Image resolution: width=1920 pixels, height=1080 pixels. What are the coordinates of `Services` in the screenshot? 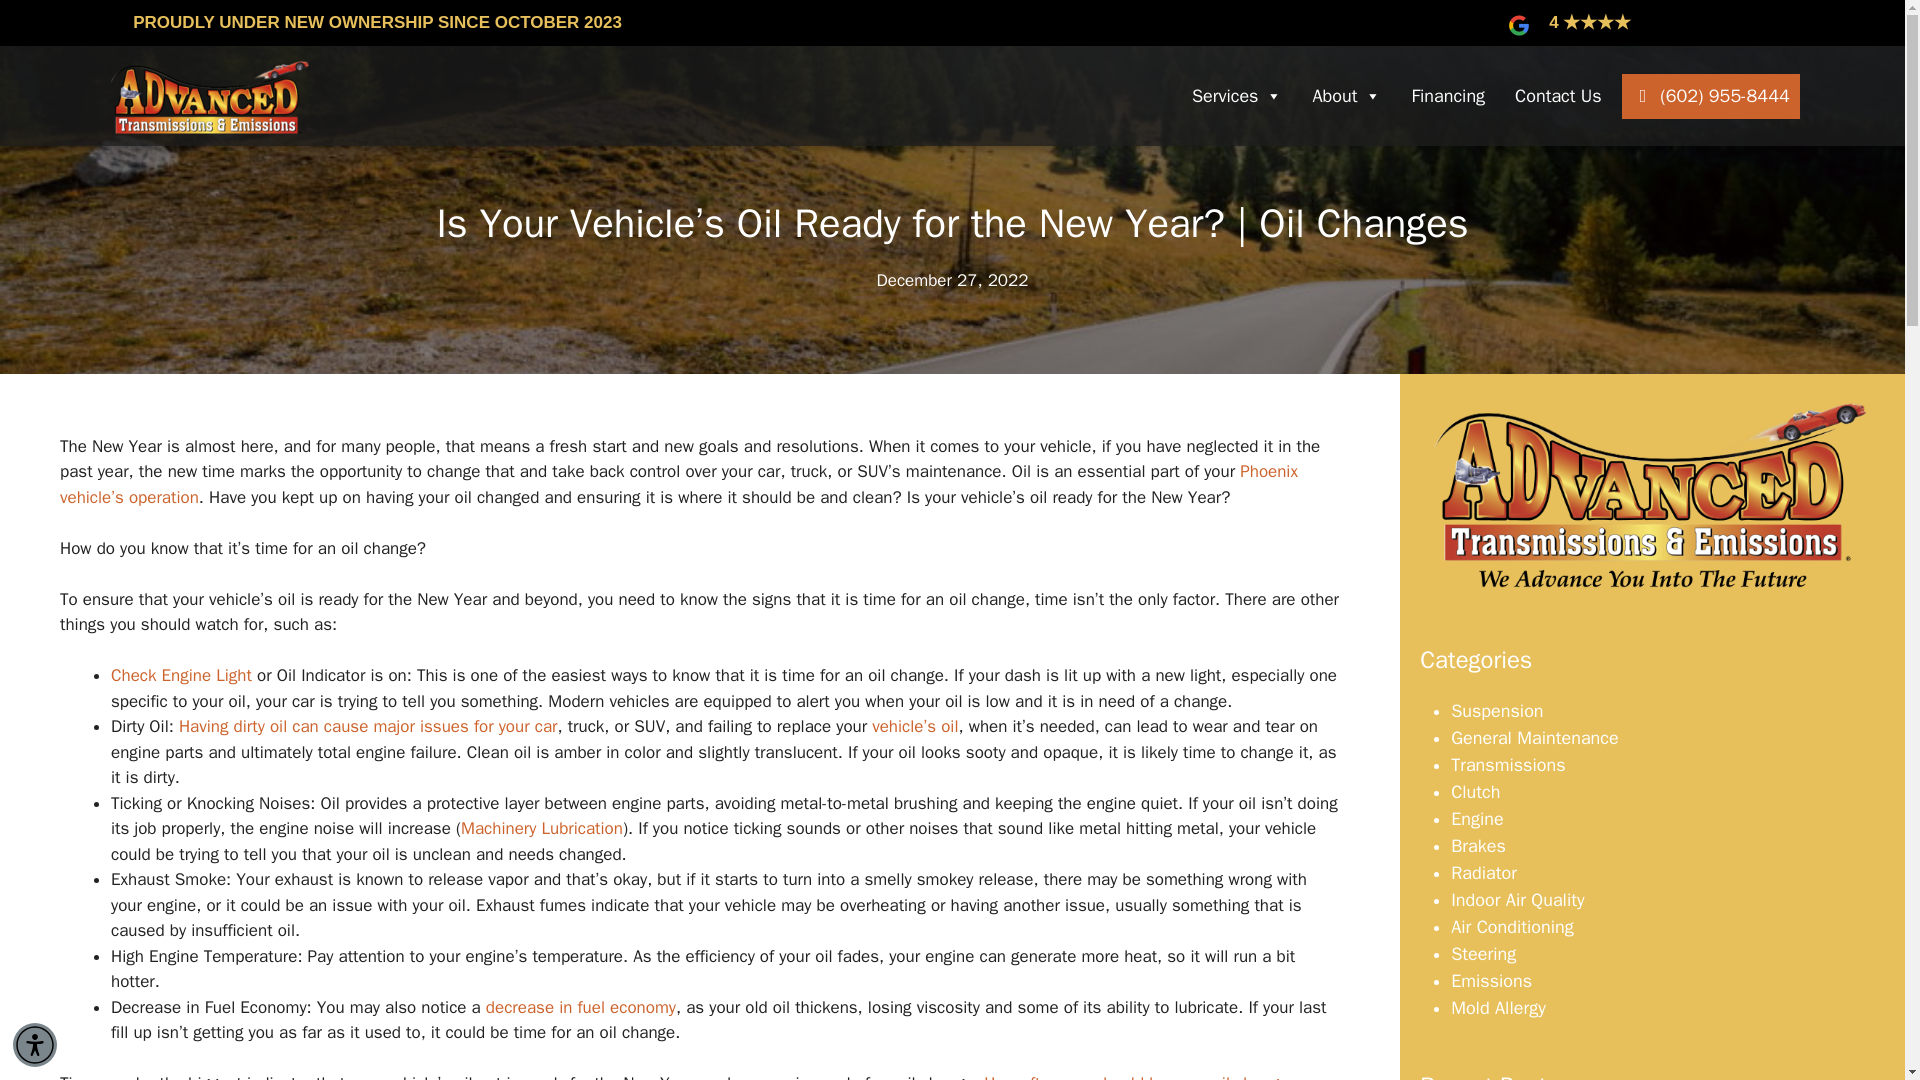 It's located at (1237, 96).